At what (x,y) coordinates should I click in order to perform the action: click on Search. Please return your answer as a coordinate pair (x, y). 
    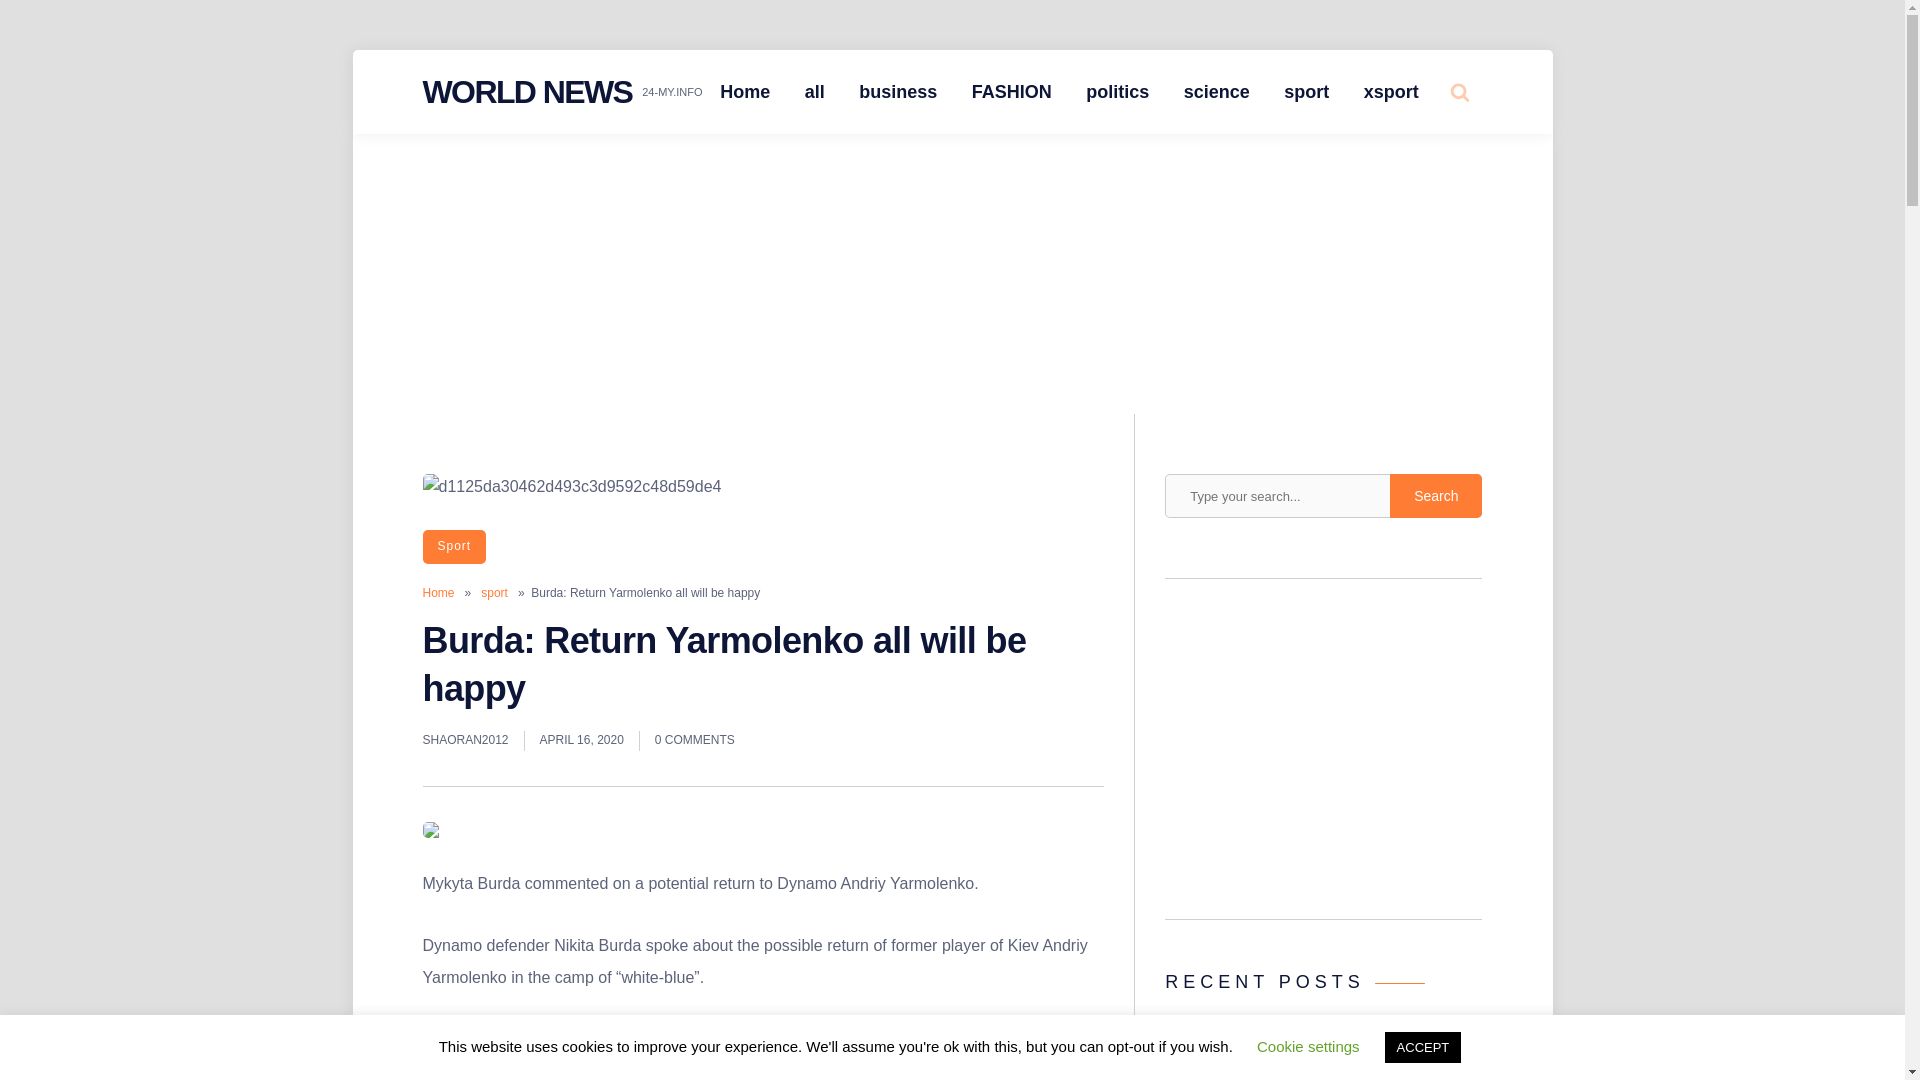
    Looking at the image, I should click on (1436, 496).